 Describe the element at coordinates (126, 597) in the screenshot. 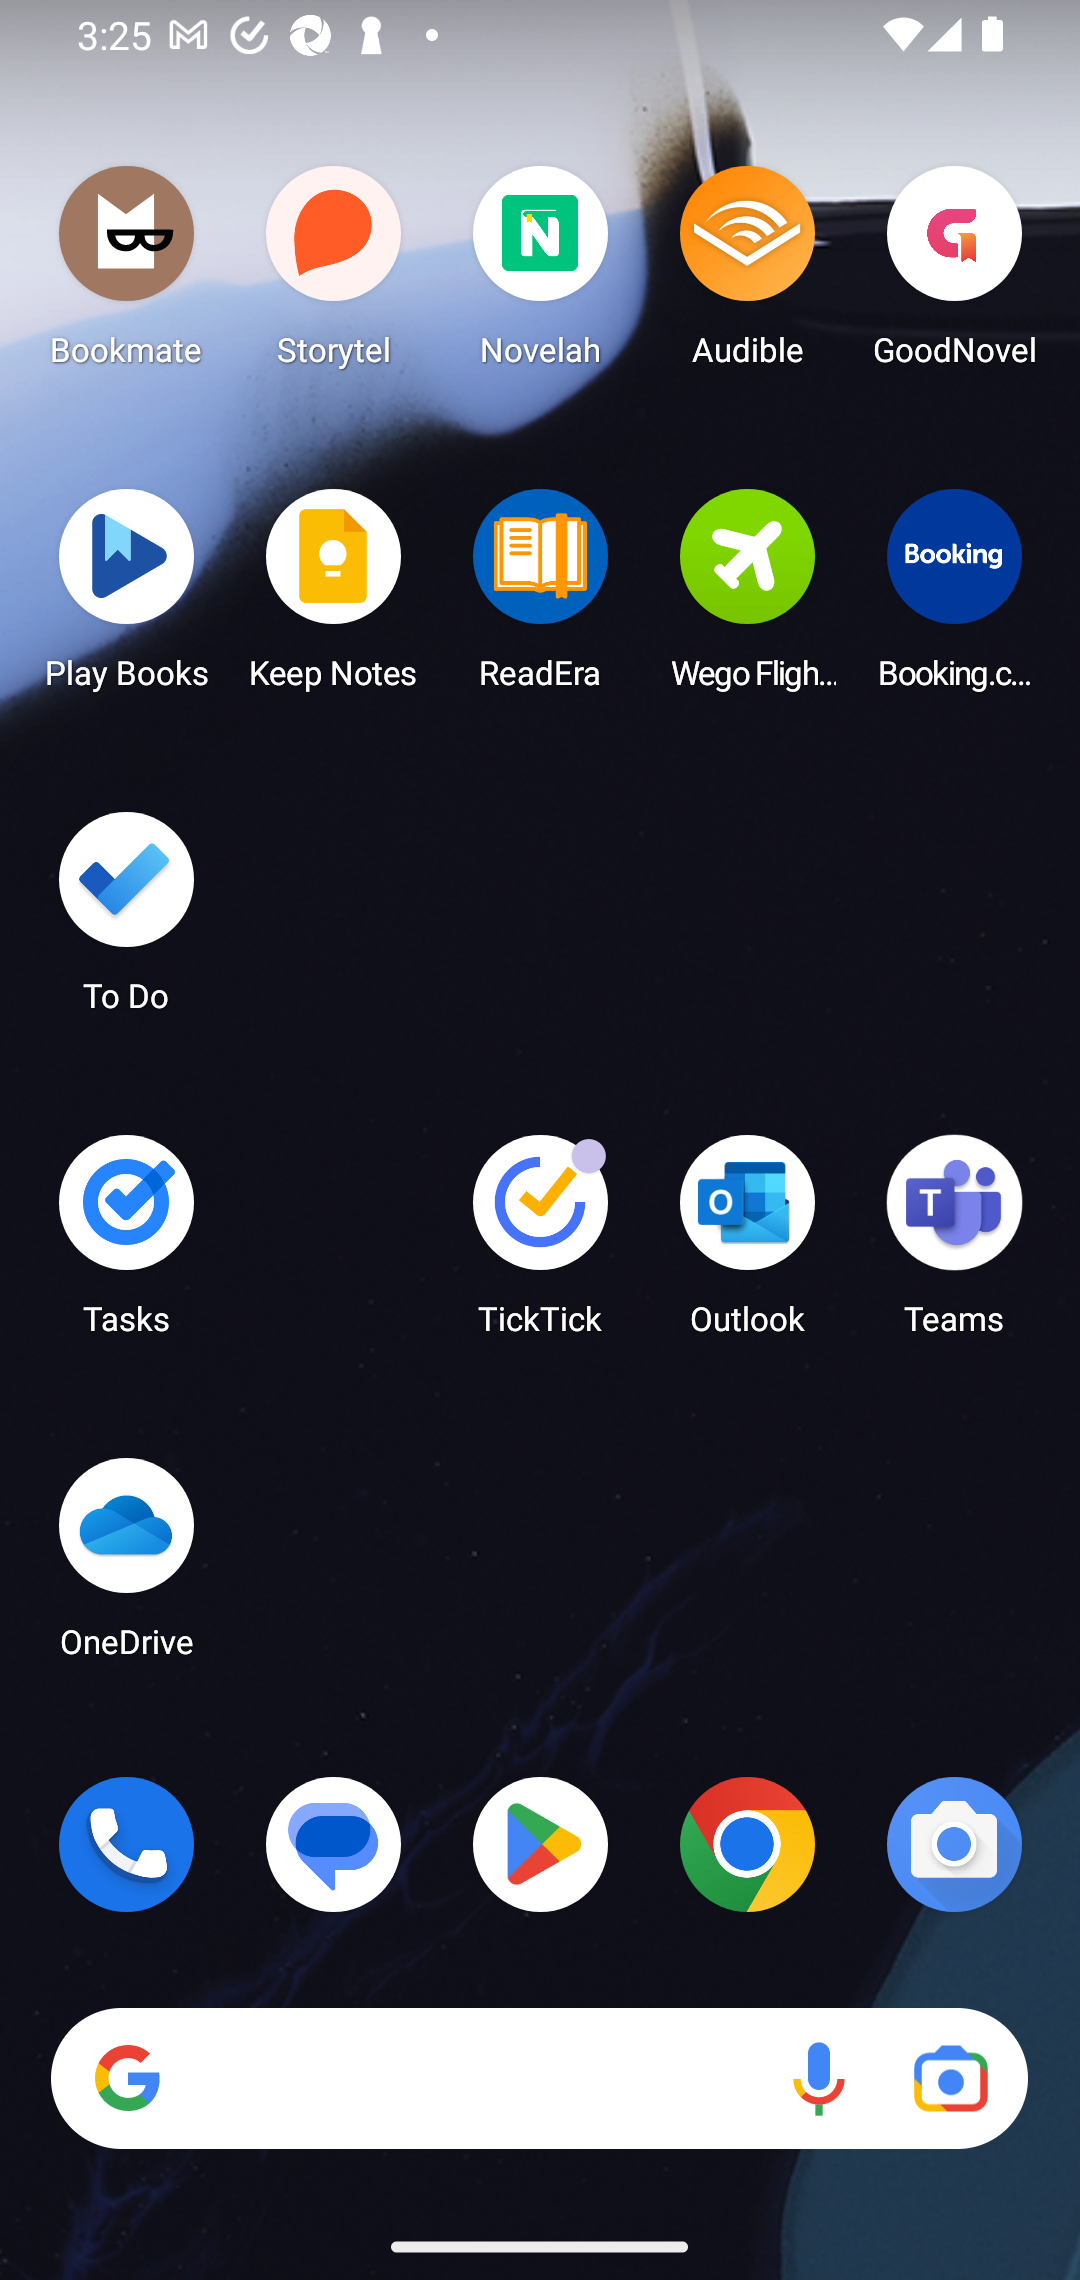

I see `Play Books` at that location.